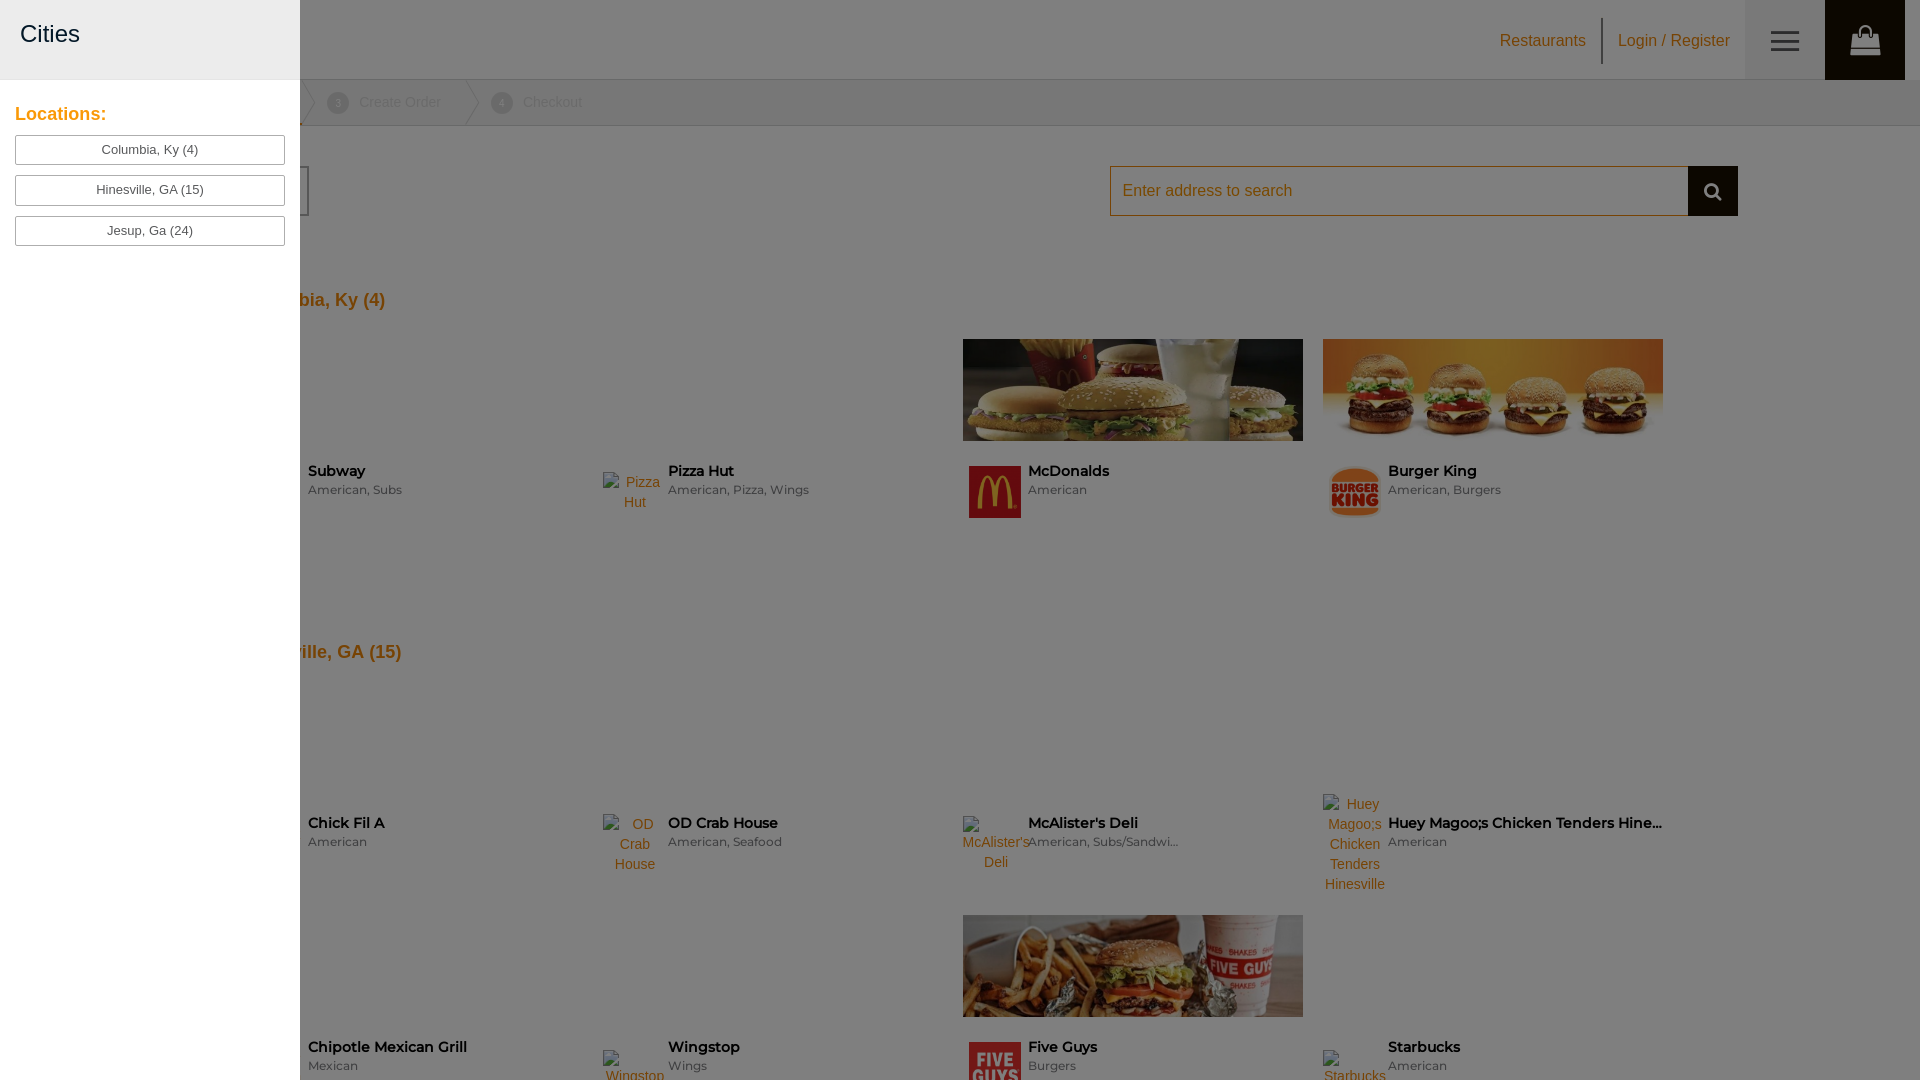 Image resolution: width=1920 pixels, height=1080 pixels. I want to click on McDonalds
American, so click(1132, 441).